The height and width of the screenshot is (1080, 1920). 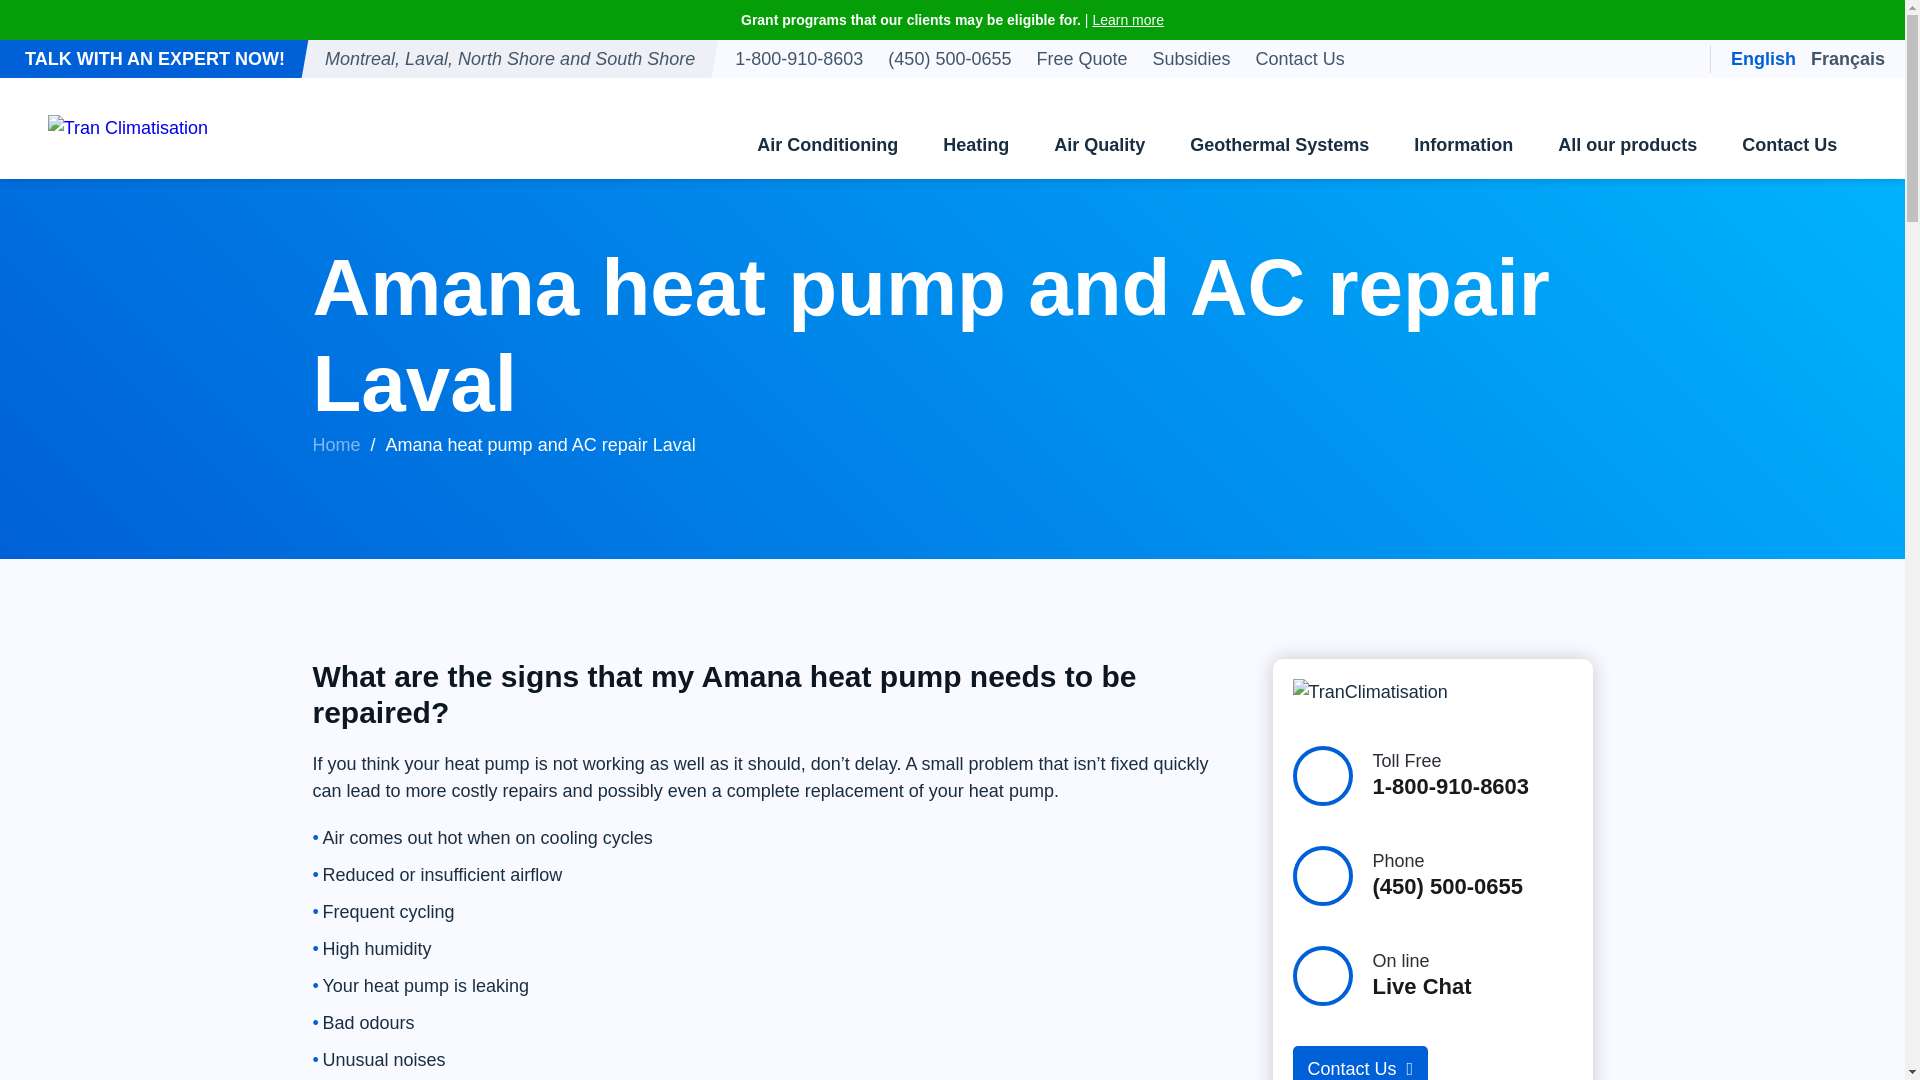 What do you see at coordinates (1278, 128) in the screenshot?
I see `Geothermal Systems` at bounding box center [1278, 128].